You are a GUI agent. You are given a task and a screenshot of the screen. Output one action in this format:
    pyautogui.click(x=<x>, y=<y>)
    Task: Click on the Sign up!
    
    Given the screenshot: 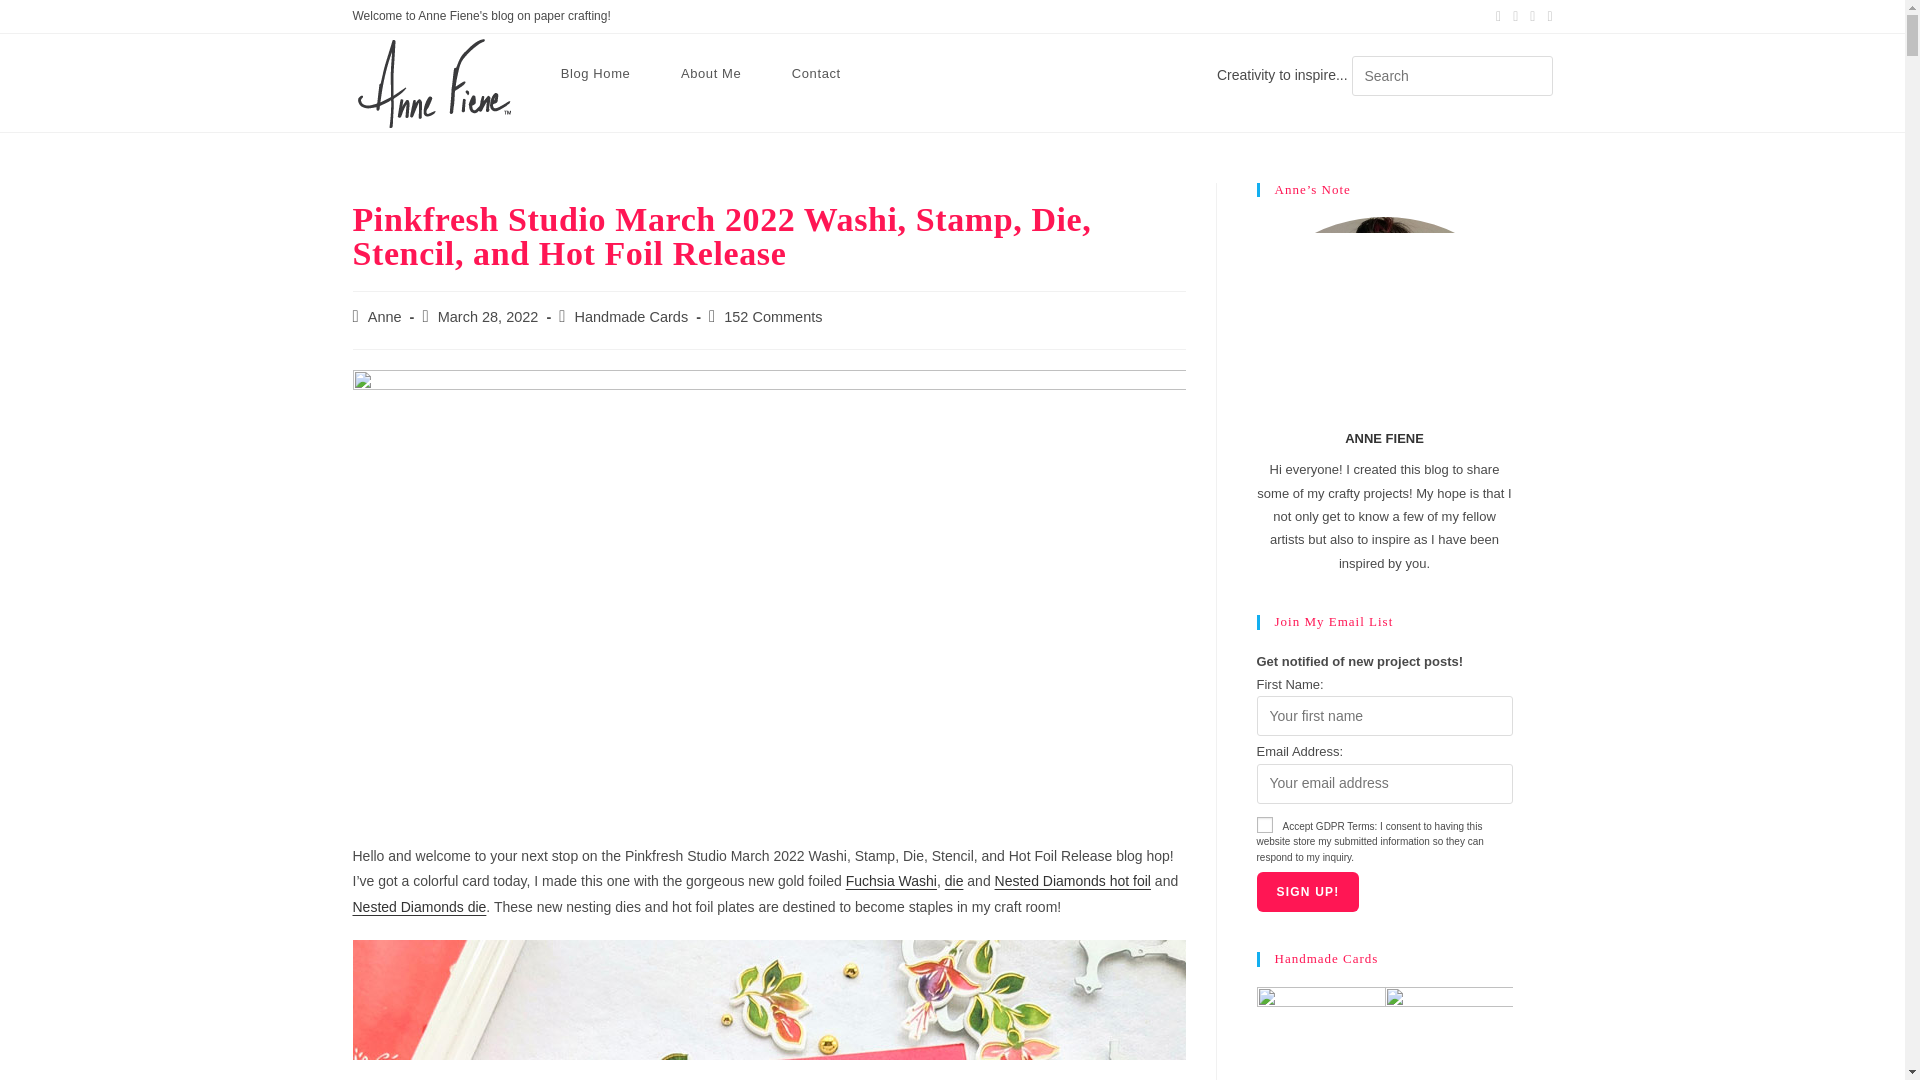 What is the action you would take?
    pyautogui.click(x=1307, y=891)
    